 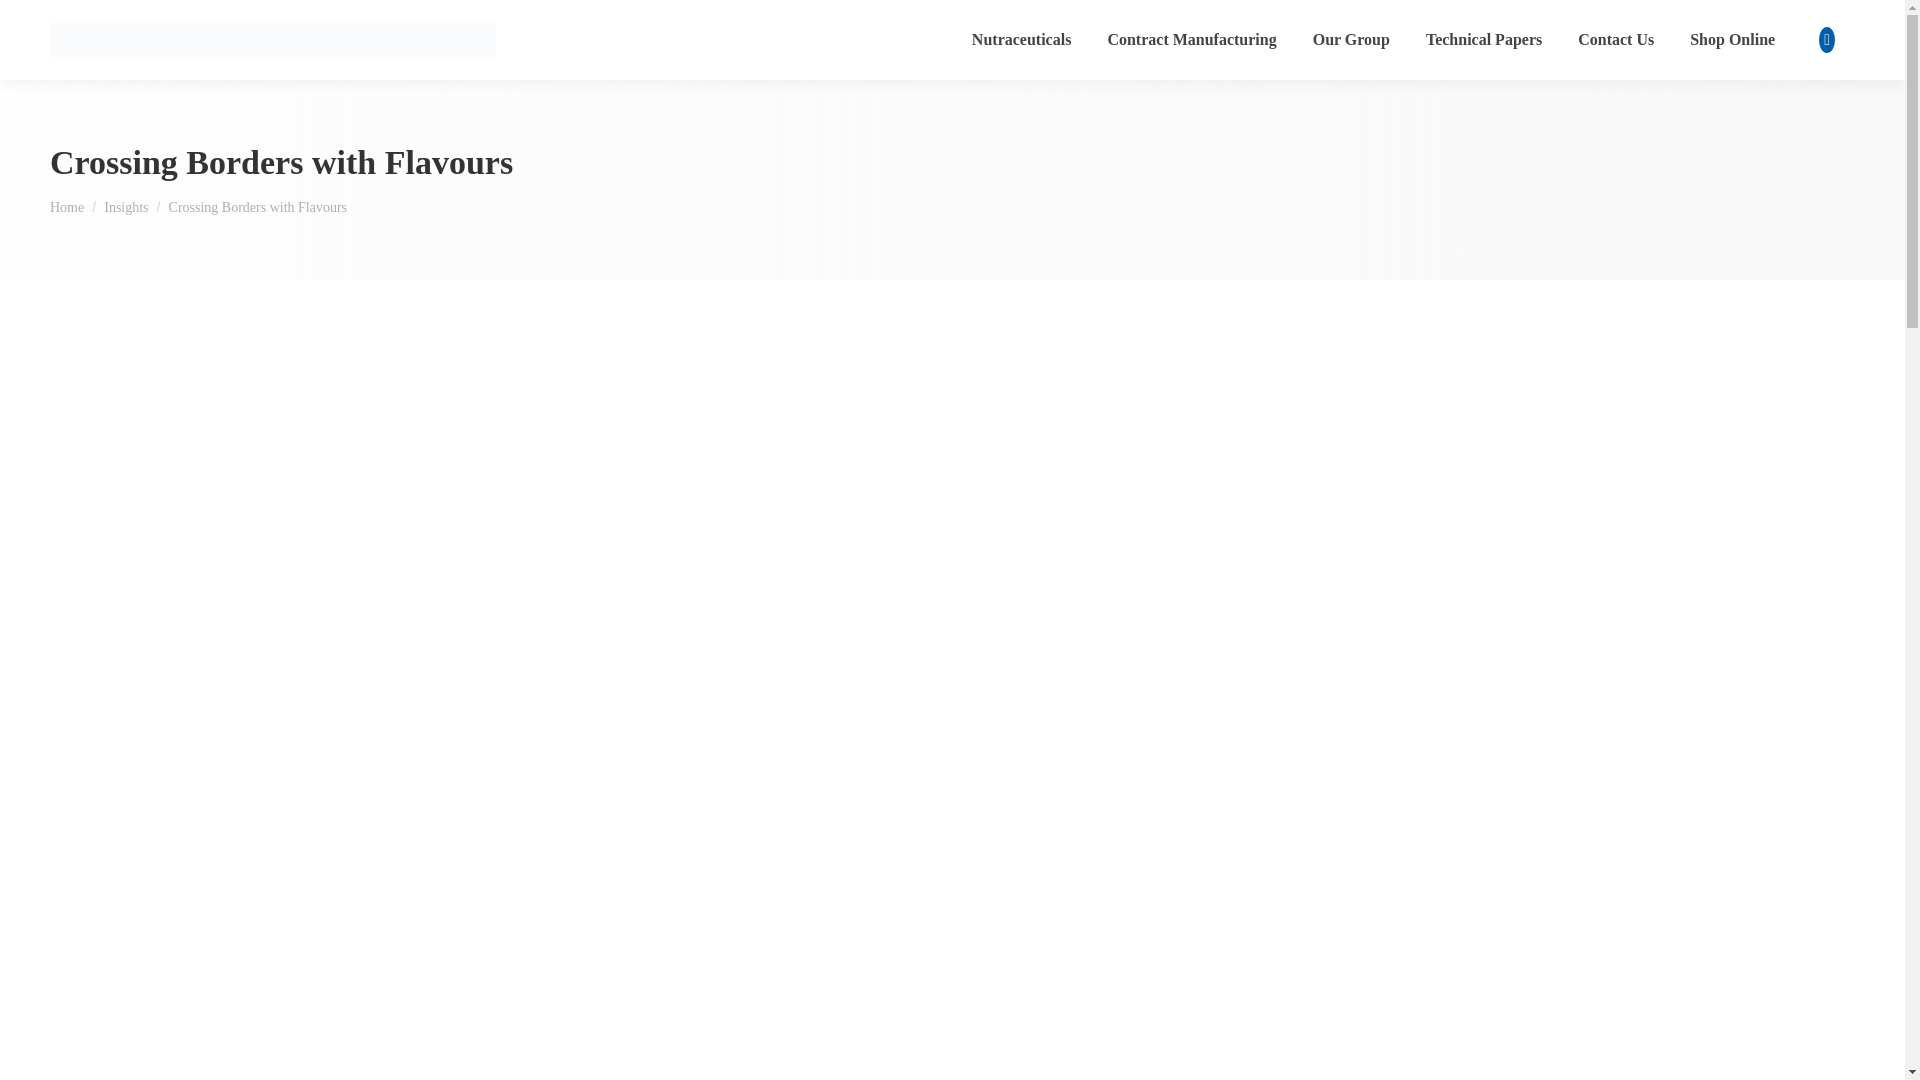 I want to click on Our Group, so click(x=1351, y=40).